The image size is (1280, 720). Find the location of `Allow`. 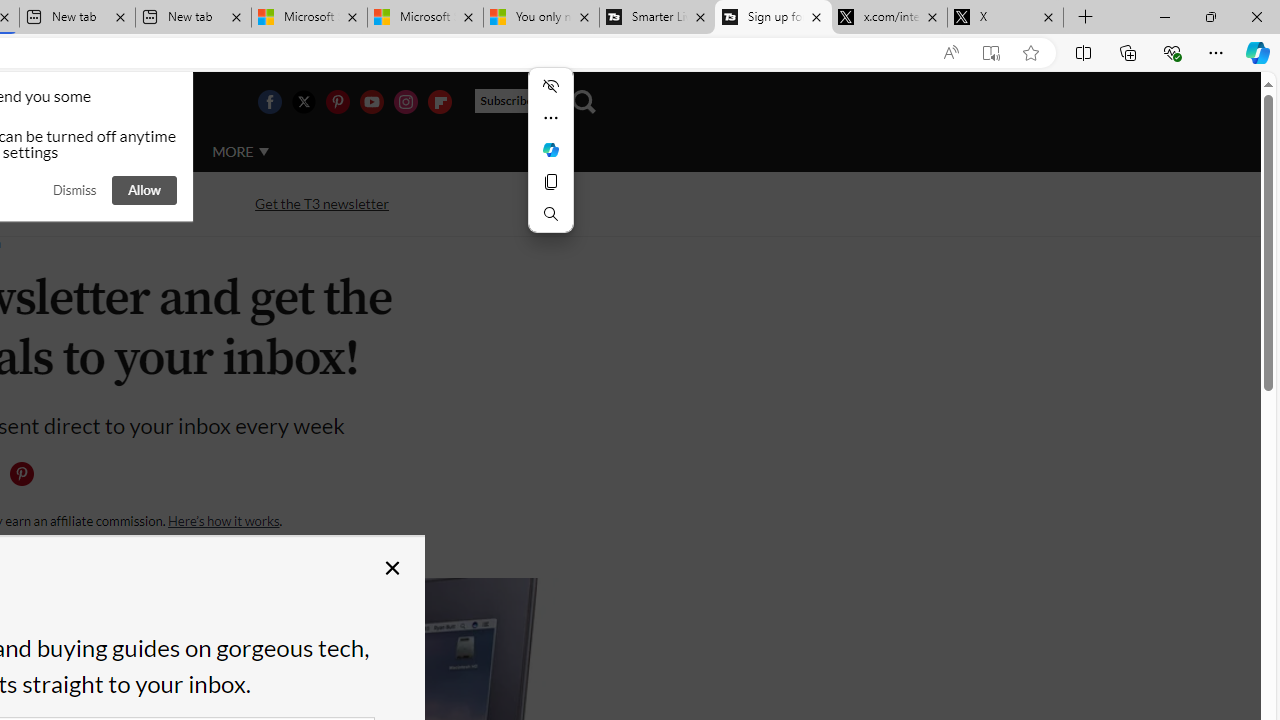

Allow is located at coordinates (144, 190).